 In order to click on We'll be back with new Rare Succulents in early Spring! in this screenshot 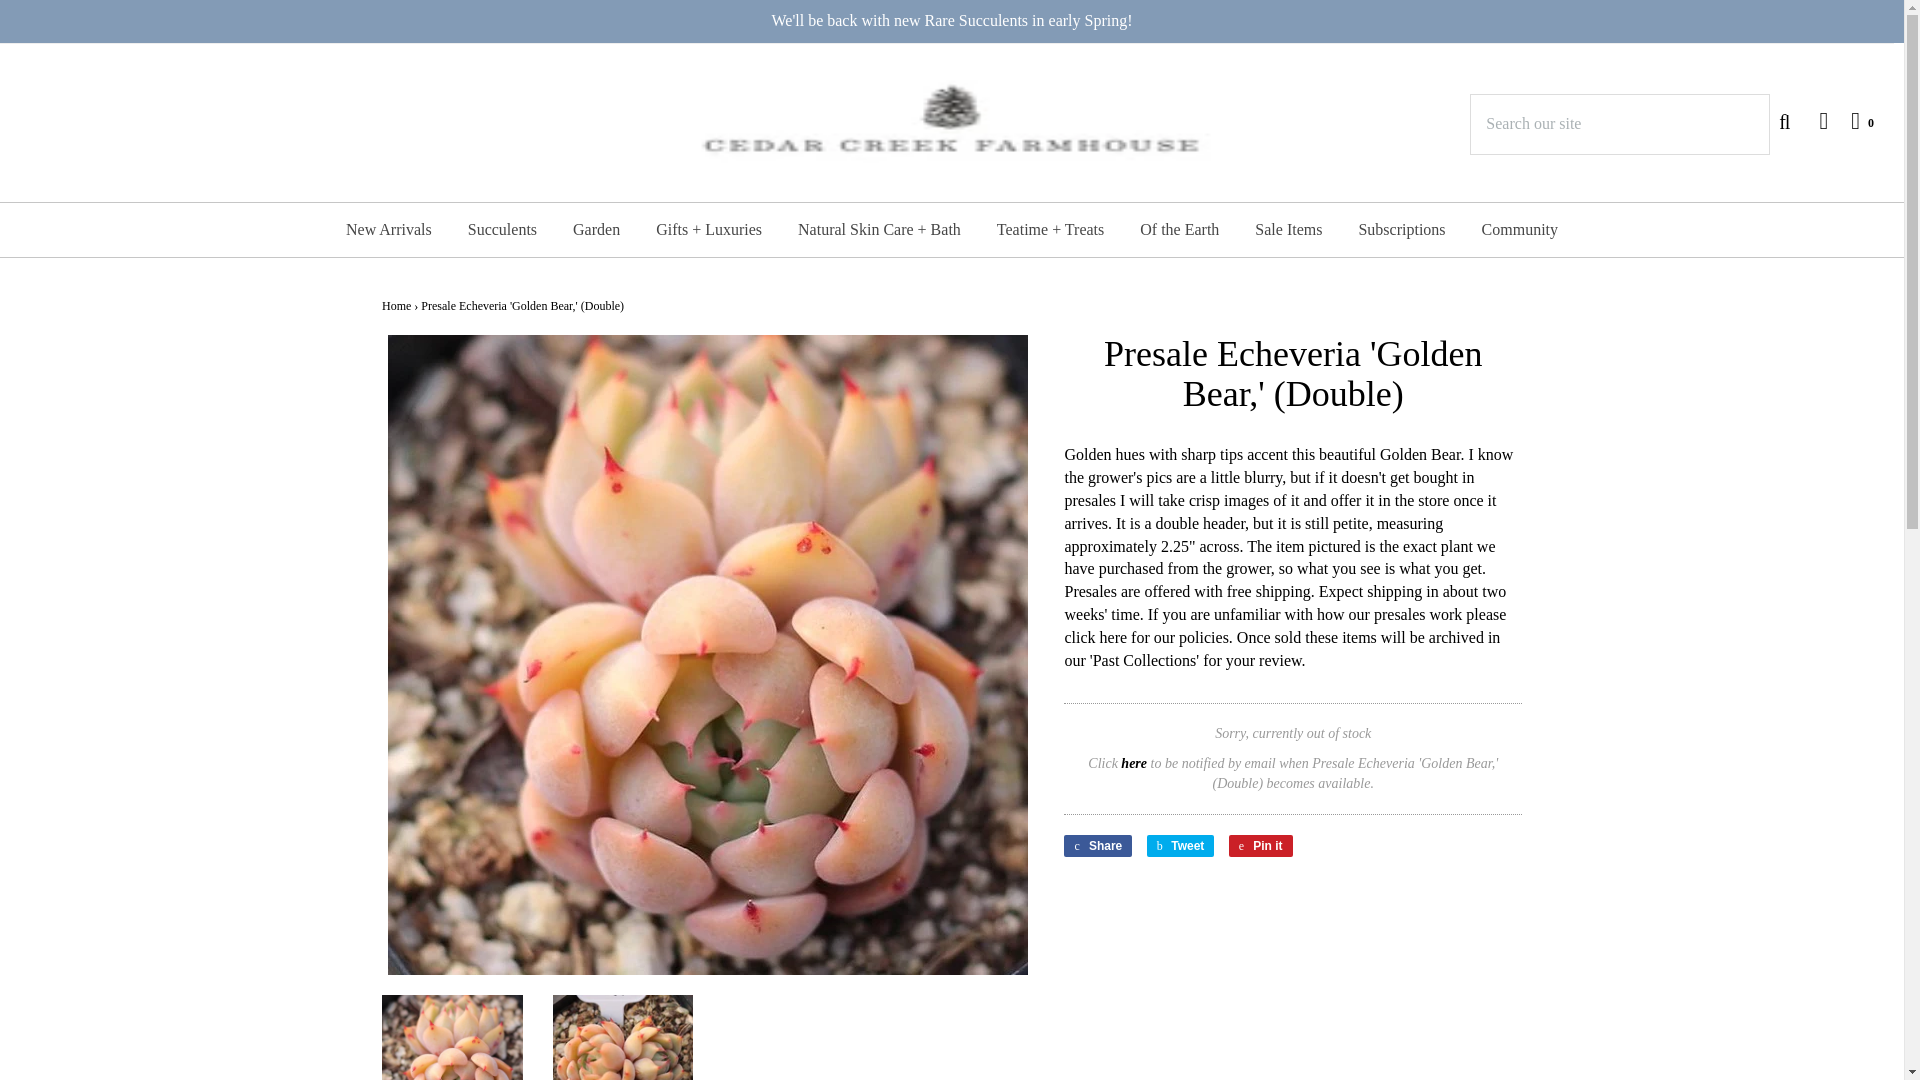, I will do `click(952, 21)`.